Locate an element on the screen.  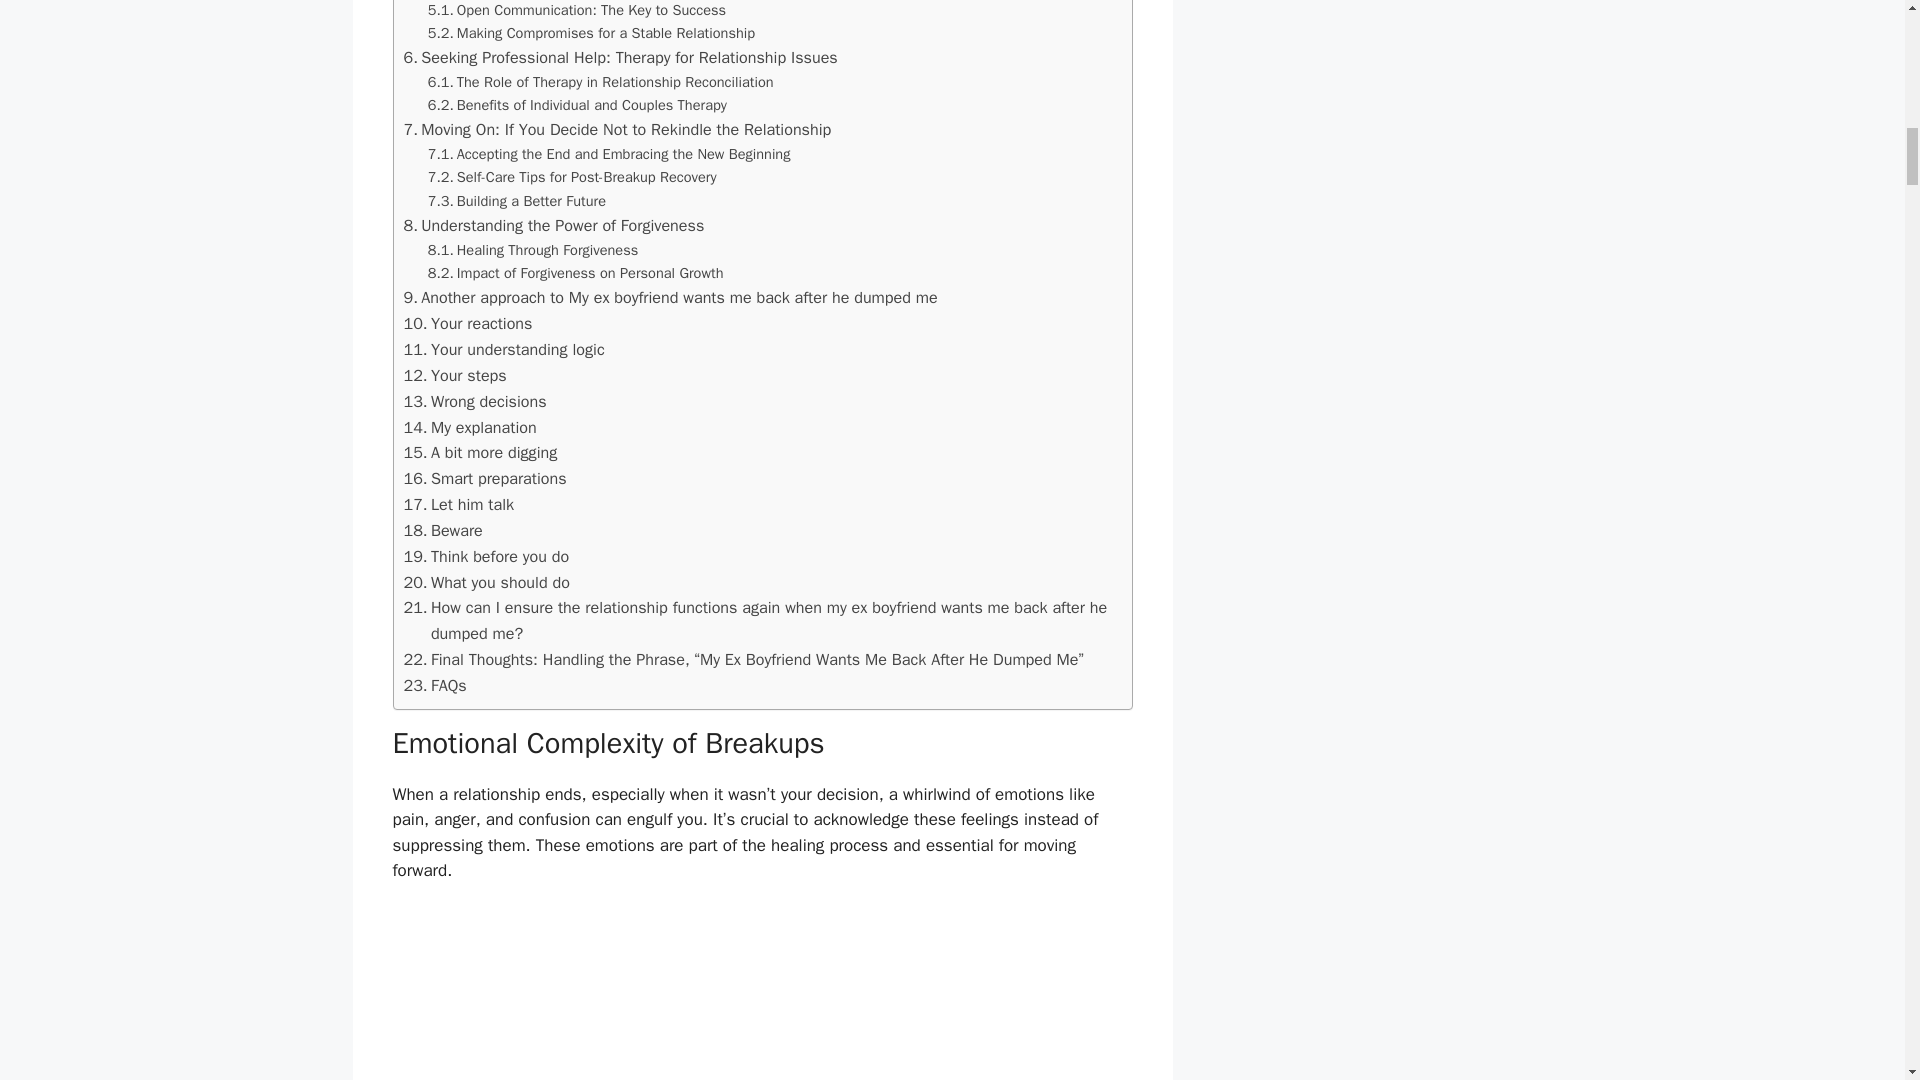
Benefits of Individual and Couples Therapy is located at coordinates (578, 104).